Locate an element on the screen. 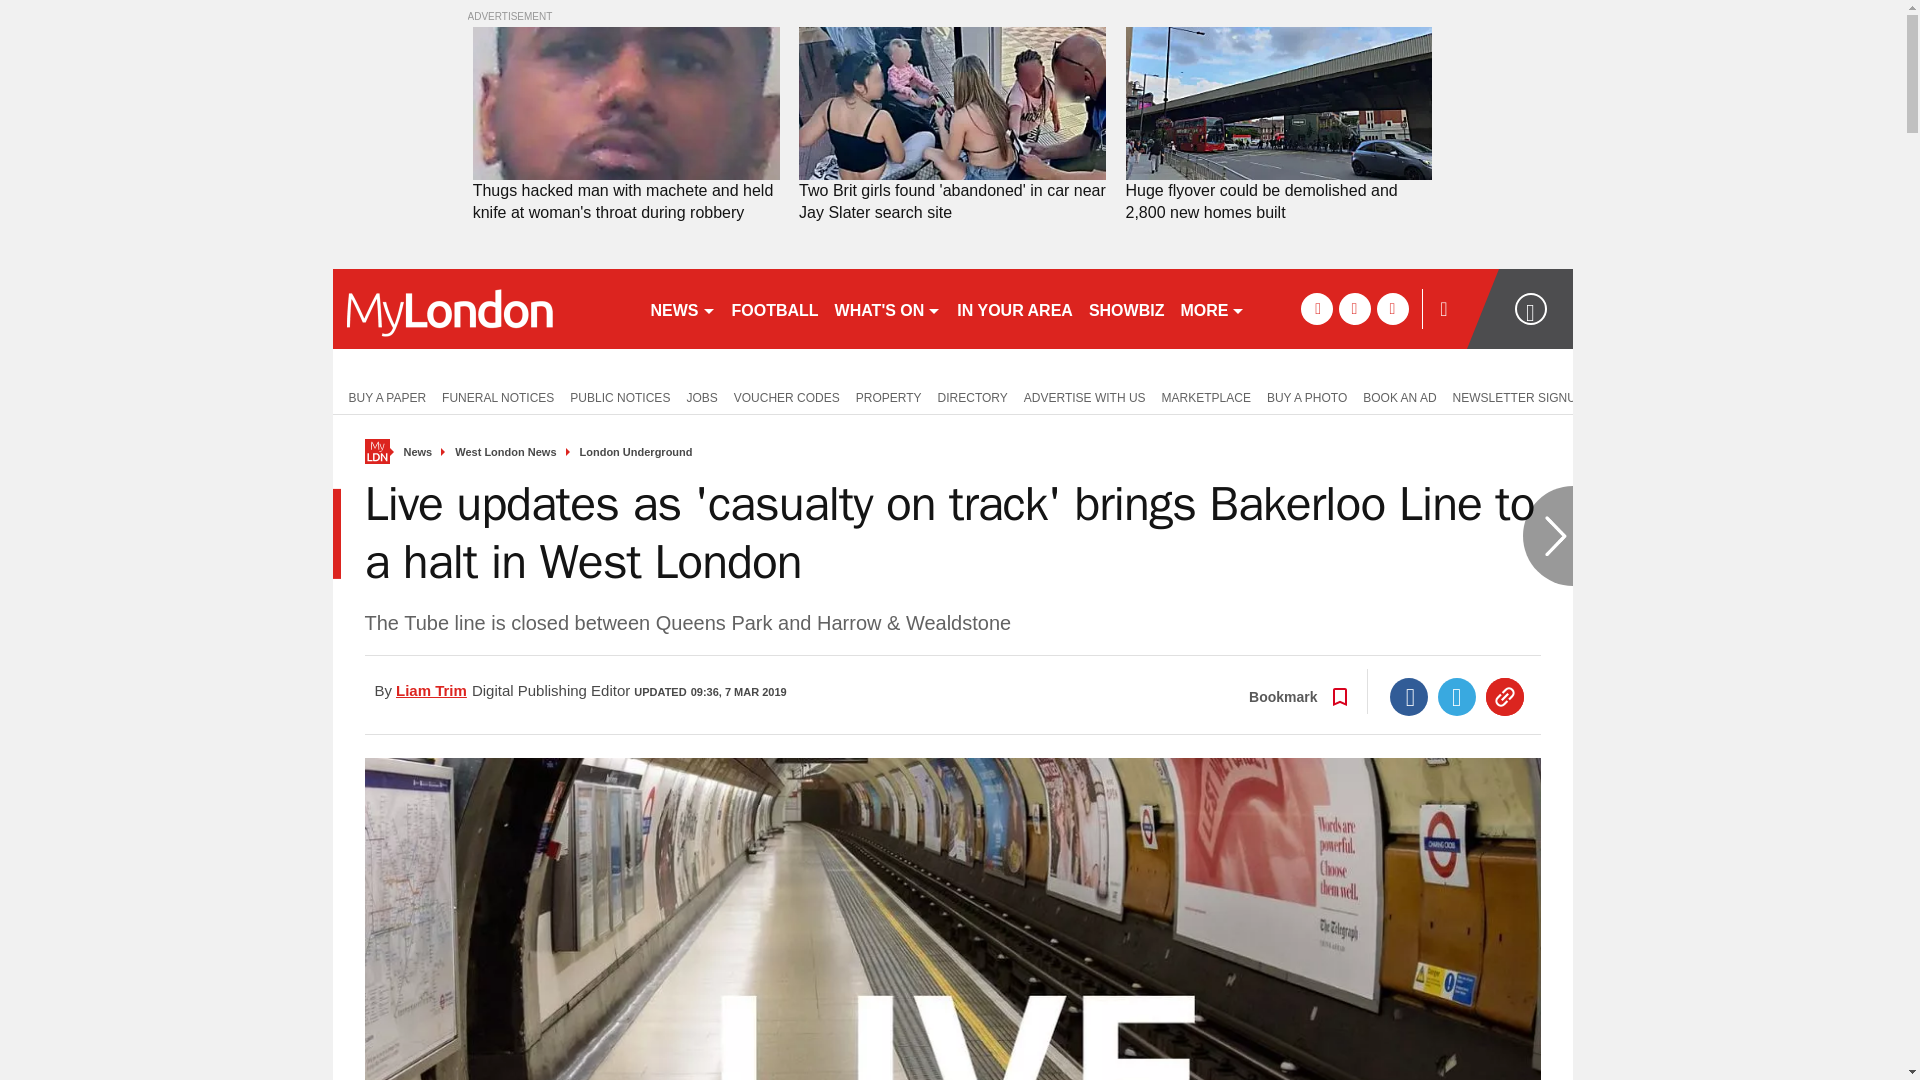  getwestlondon is located at coordinates (482, 308).